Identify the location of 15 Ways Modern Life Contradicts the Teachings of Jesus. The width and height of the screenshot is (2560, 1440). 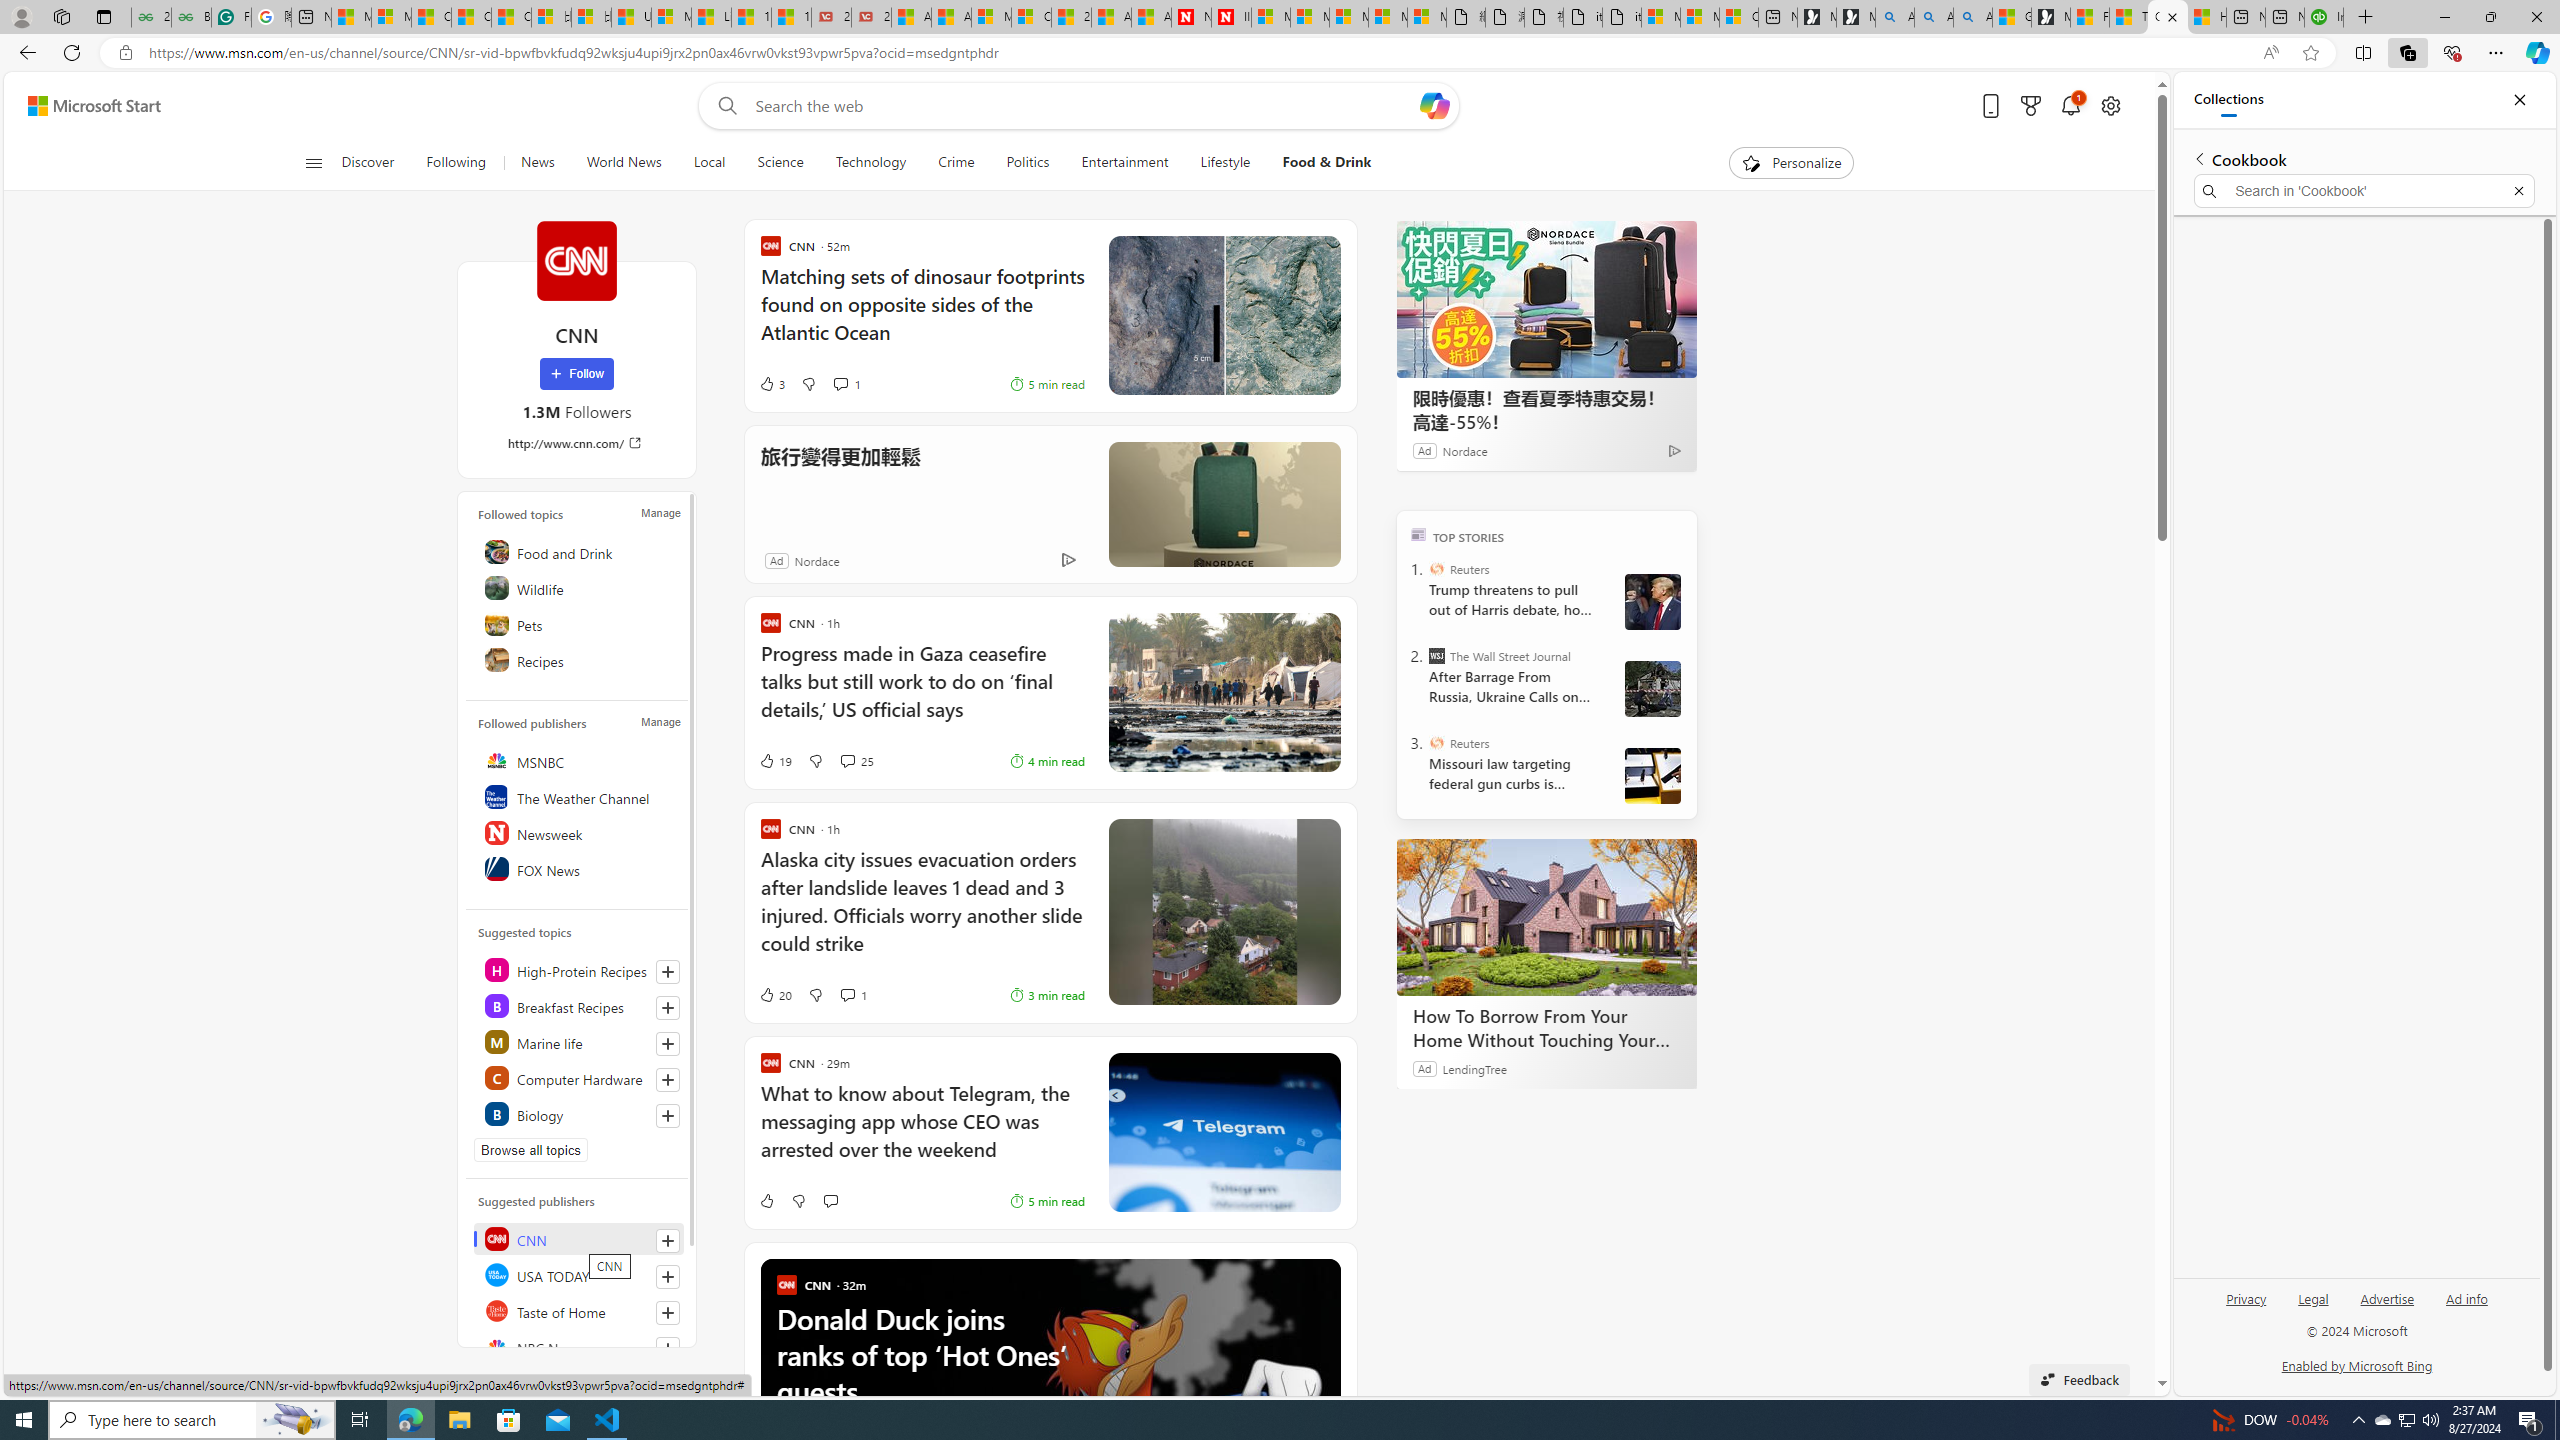
(790, 17).